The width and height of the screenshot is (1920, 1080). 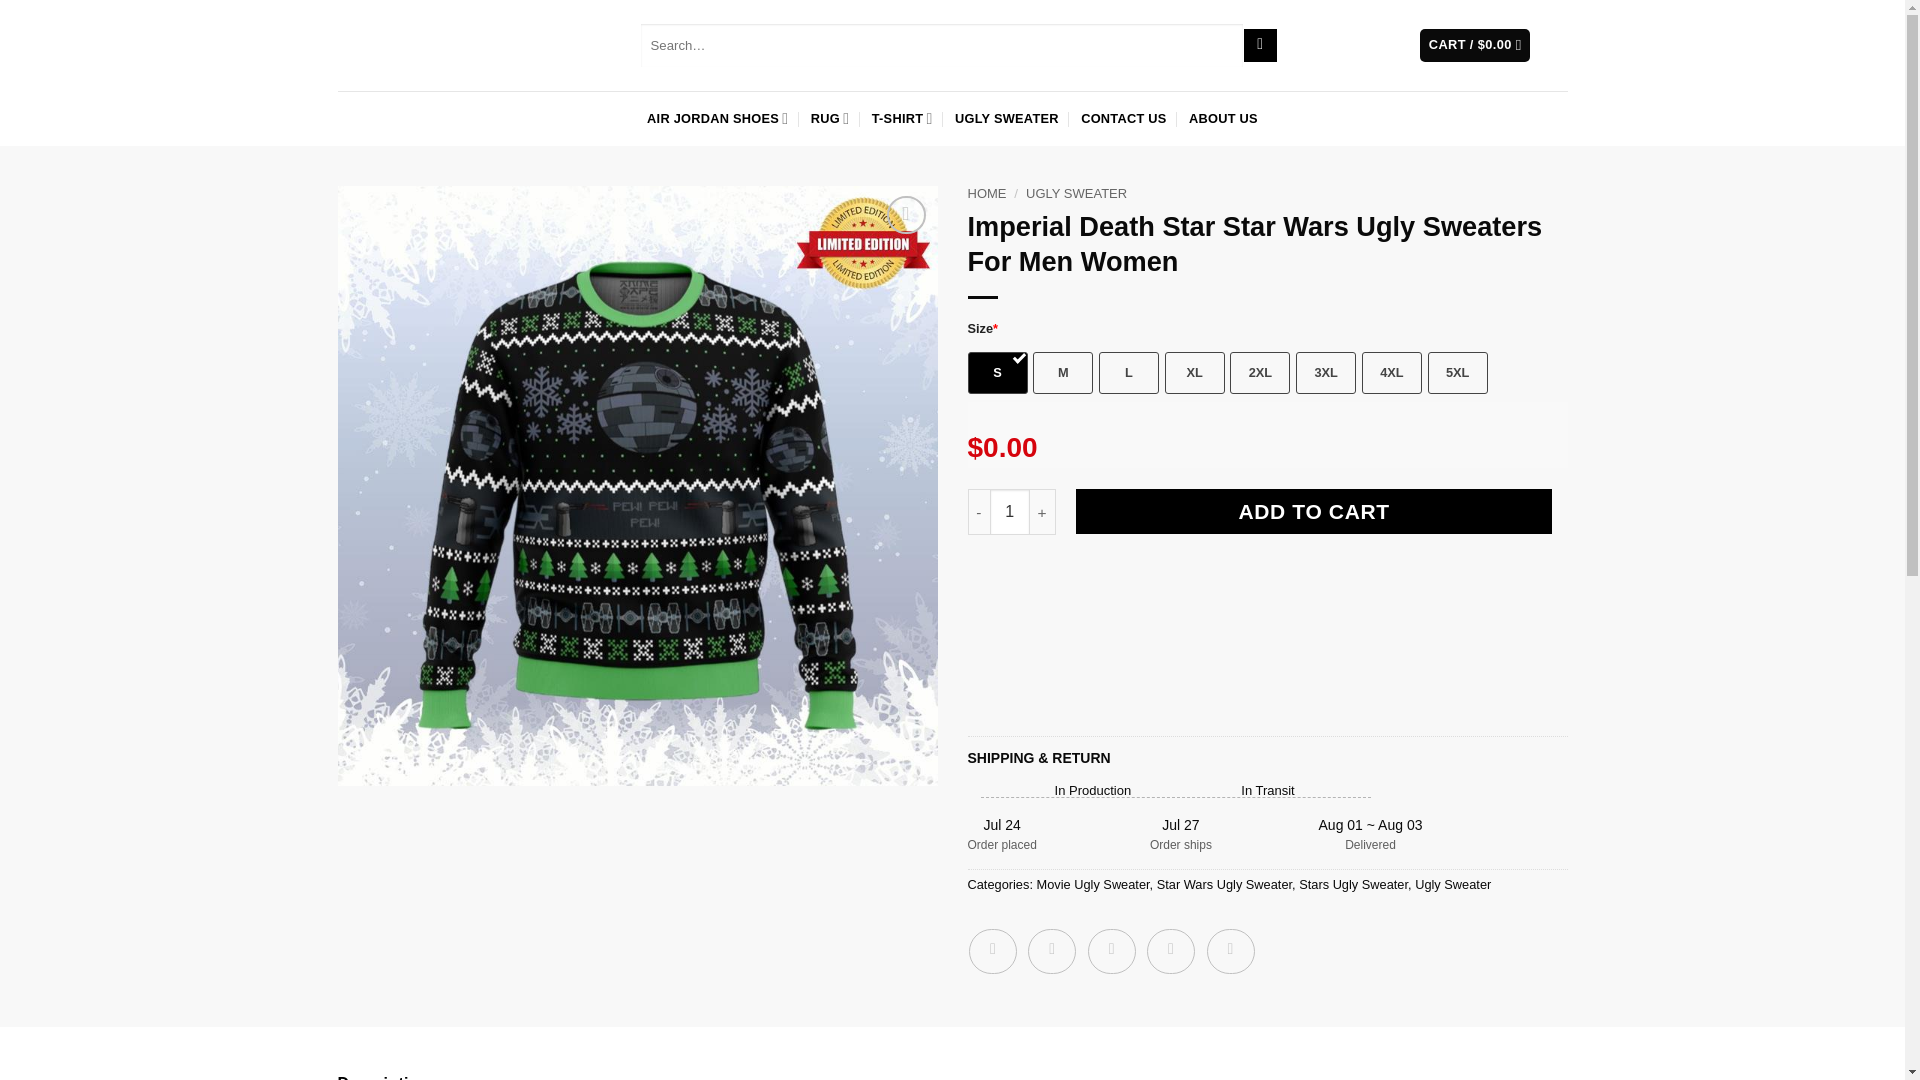 What do you see at coordinates (717, 119) in the screenshot?
I see `AIR JORDAN SHOES` at bounding box center [717, 119].